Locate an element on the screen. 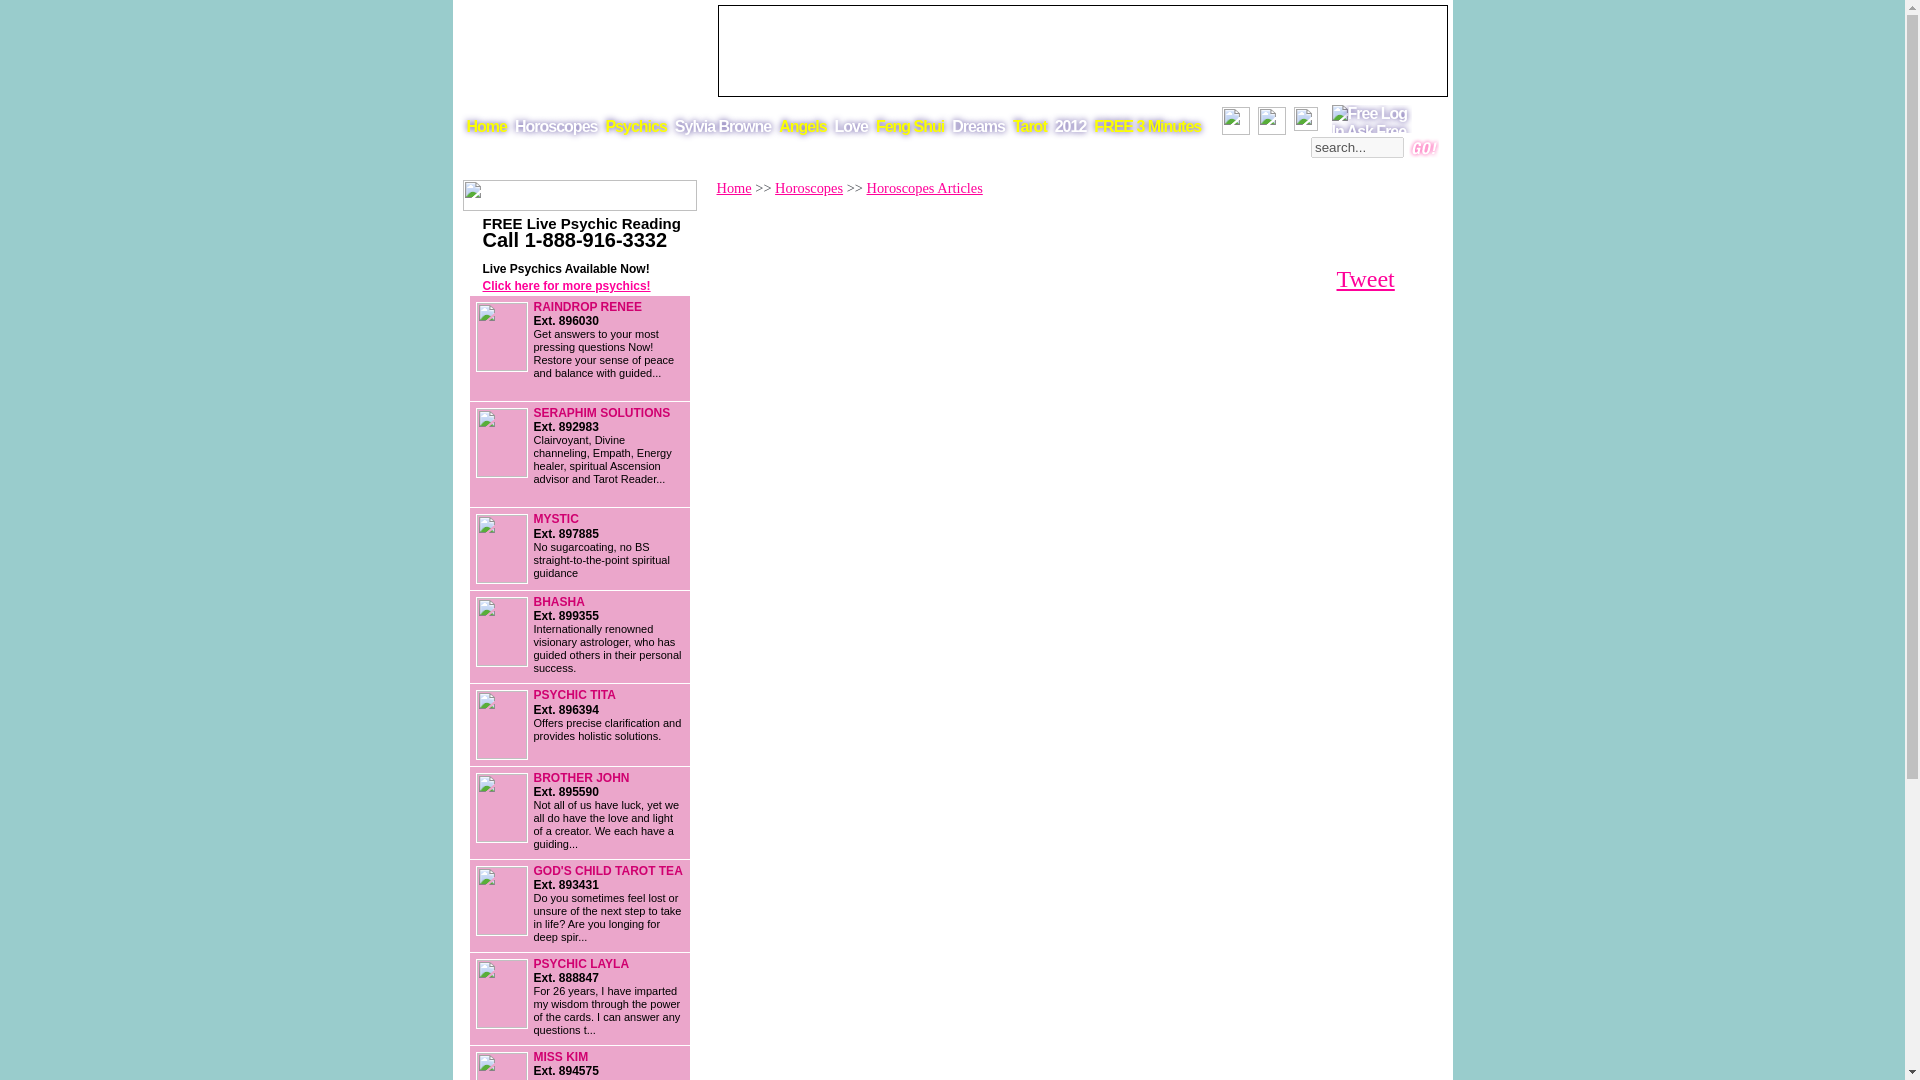 This screenshot has height=1080, width=1920. search... is located at coordinates (1357, 147).